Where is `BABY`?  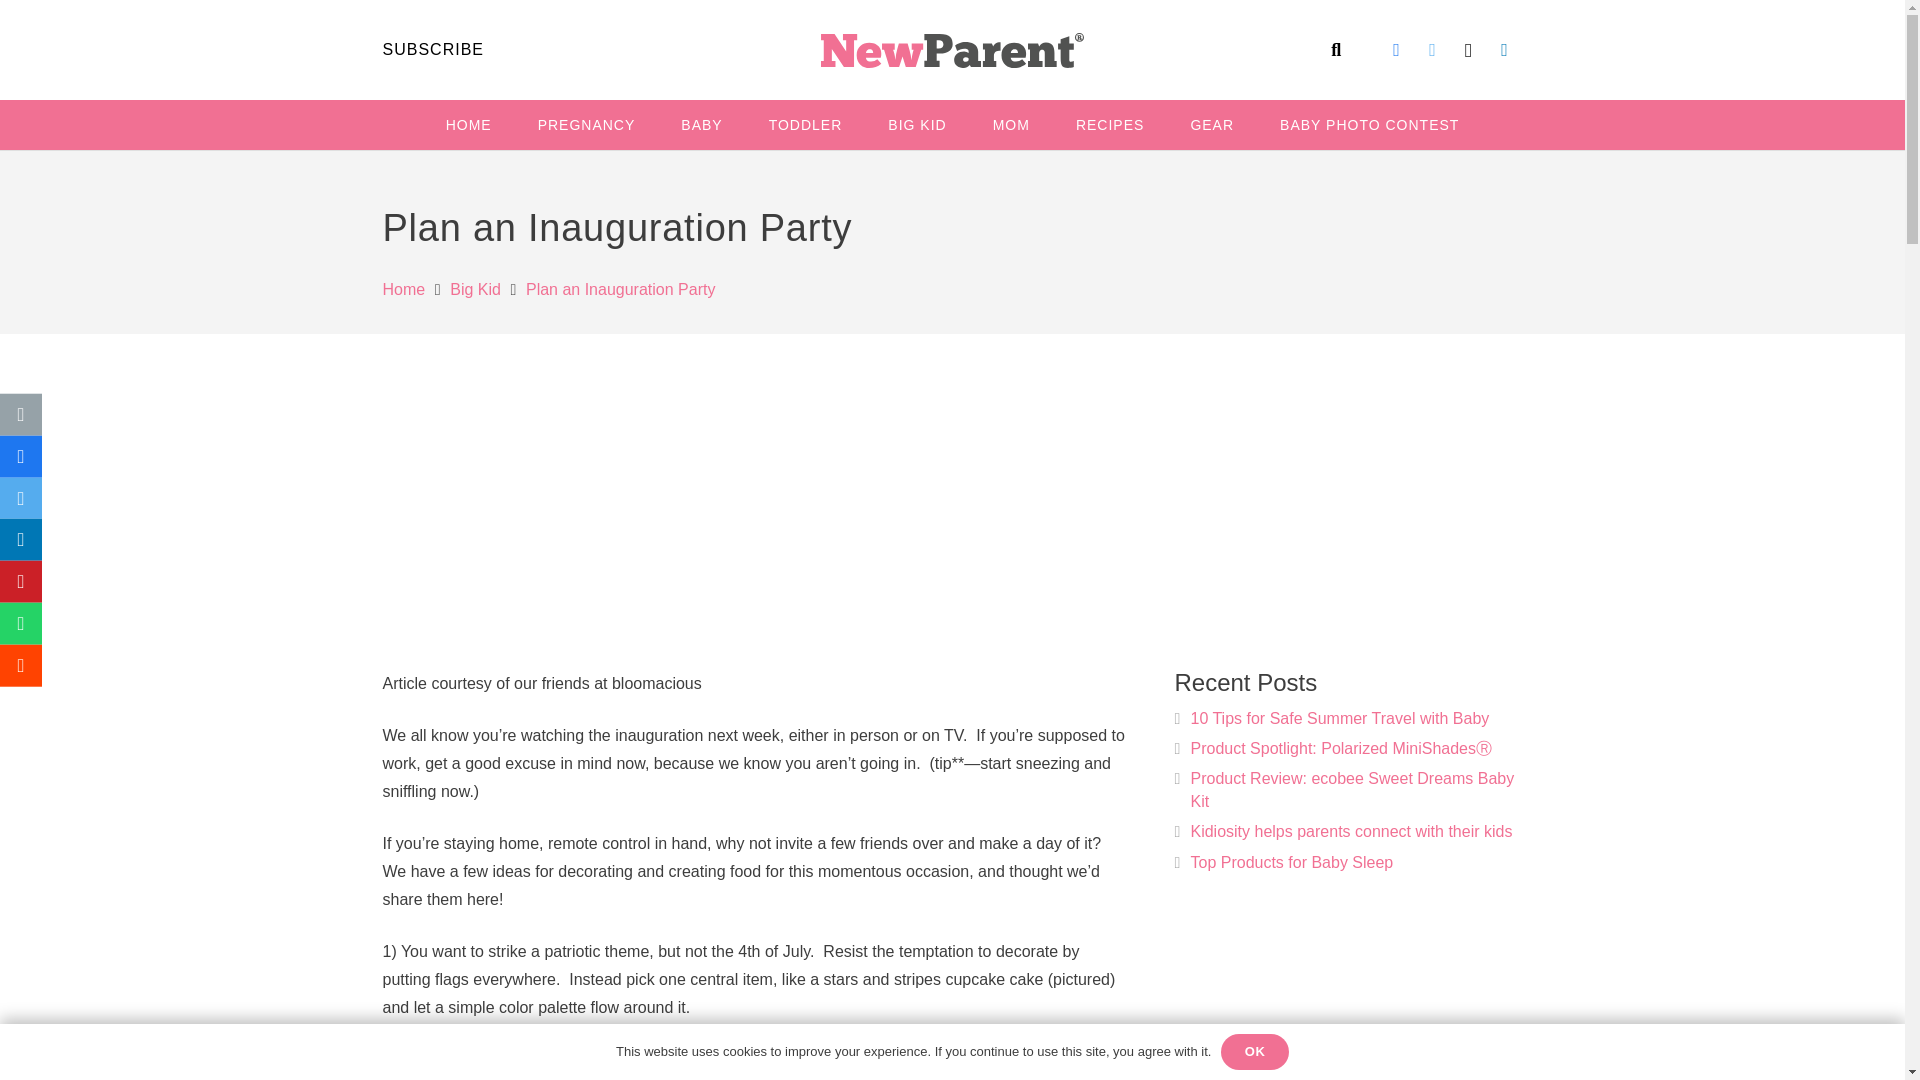 BABY is located at coordinates (701, 125).